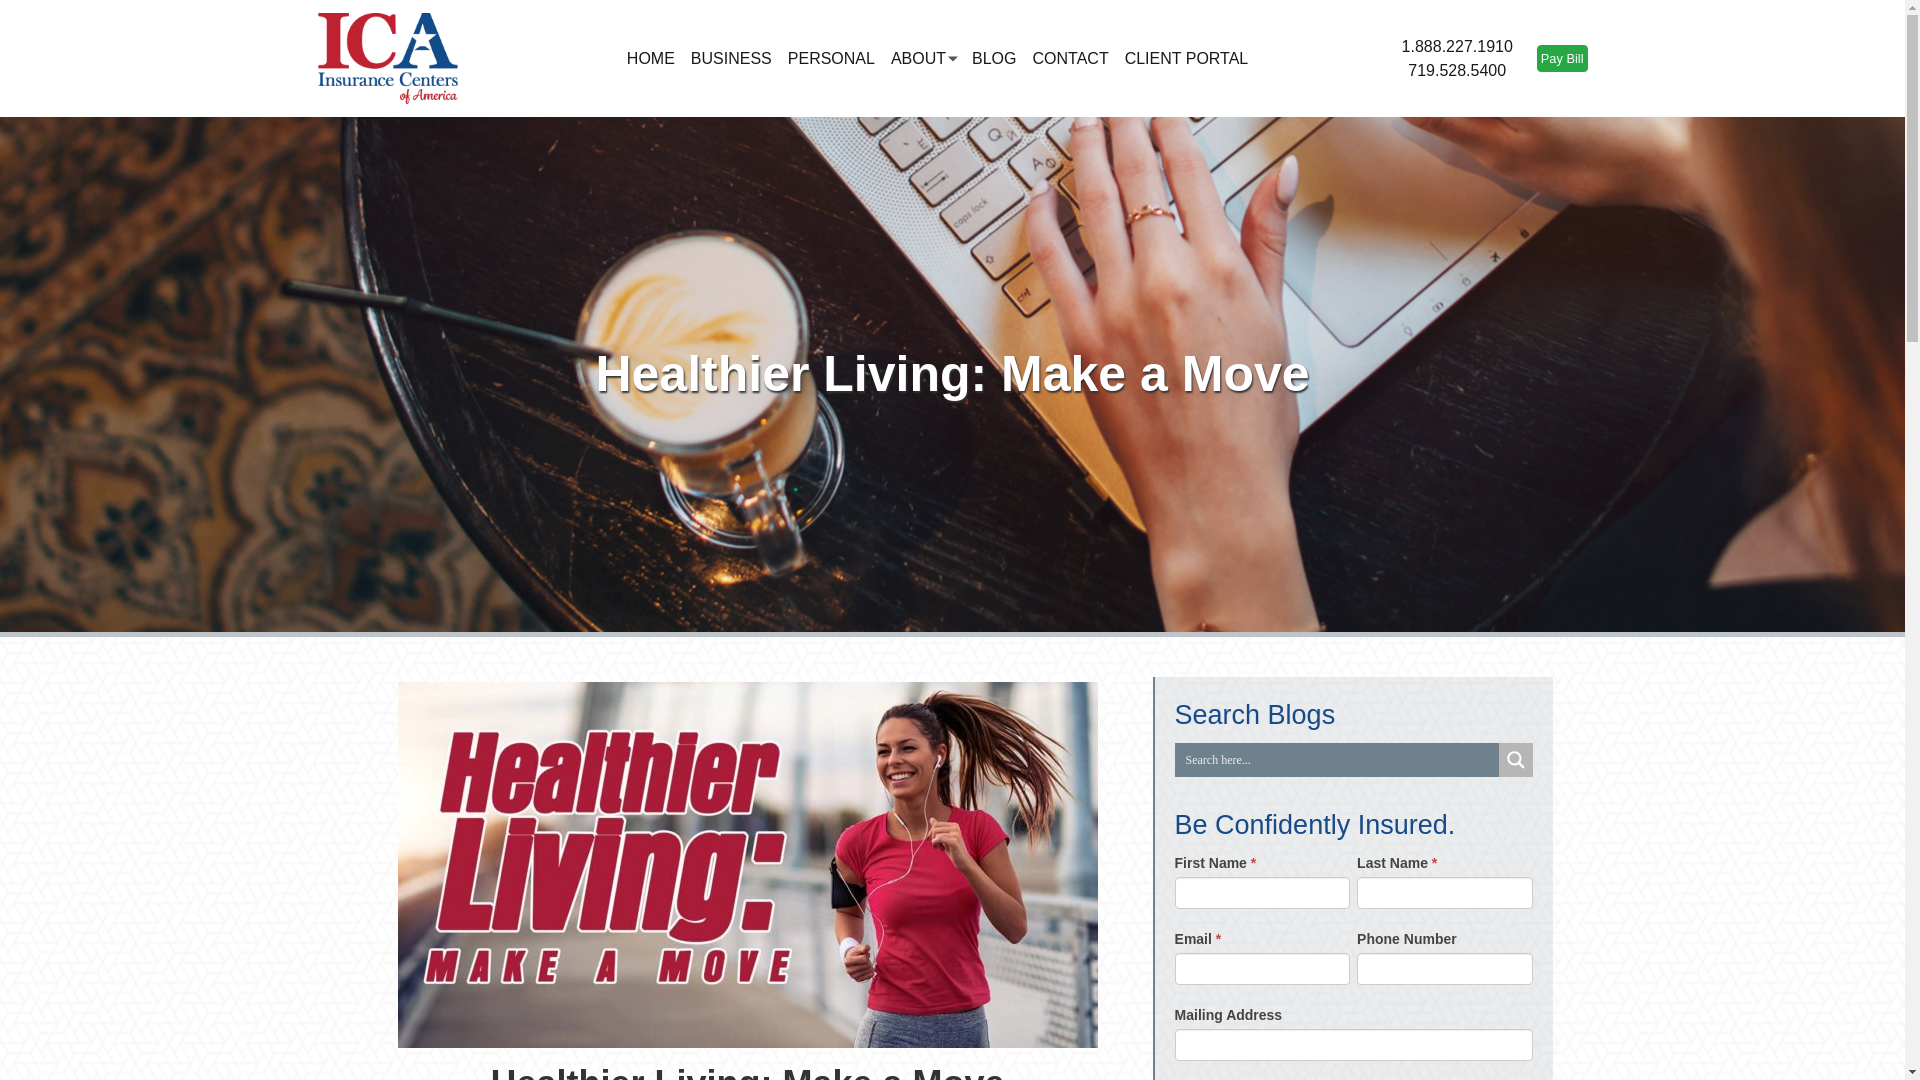 The width and height of the screenshot is (1920, 1080). What do you see at coordinates (388, 58) in the screenshot?
I see `Insurance Centers of America` at bounding box center [388, 58].